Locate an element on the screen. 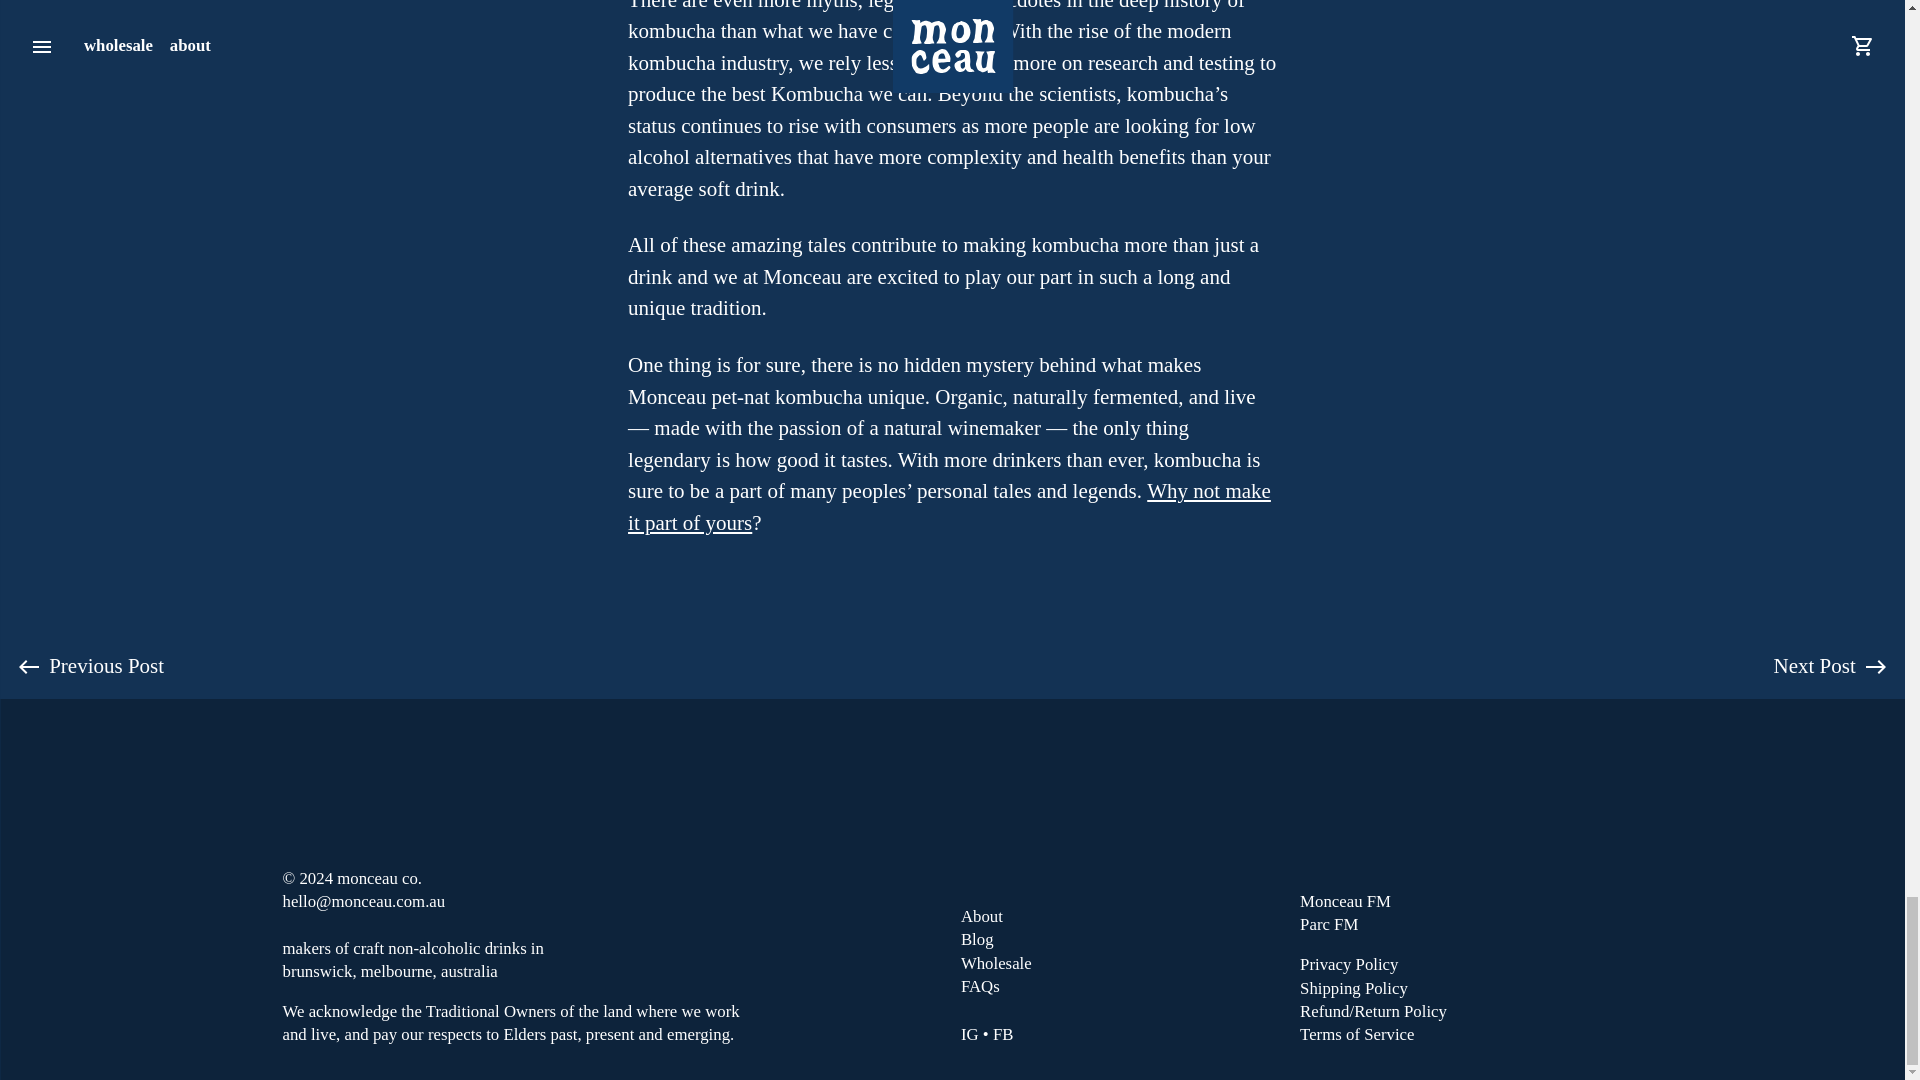 This screenshot has height=1080, width=1920. Parc FM is located at coordinates (1460, 924).